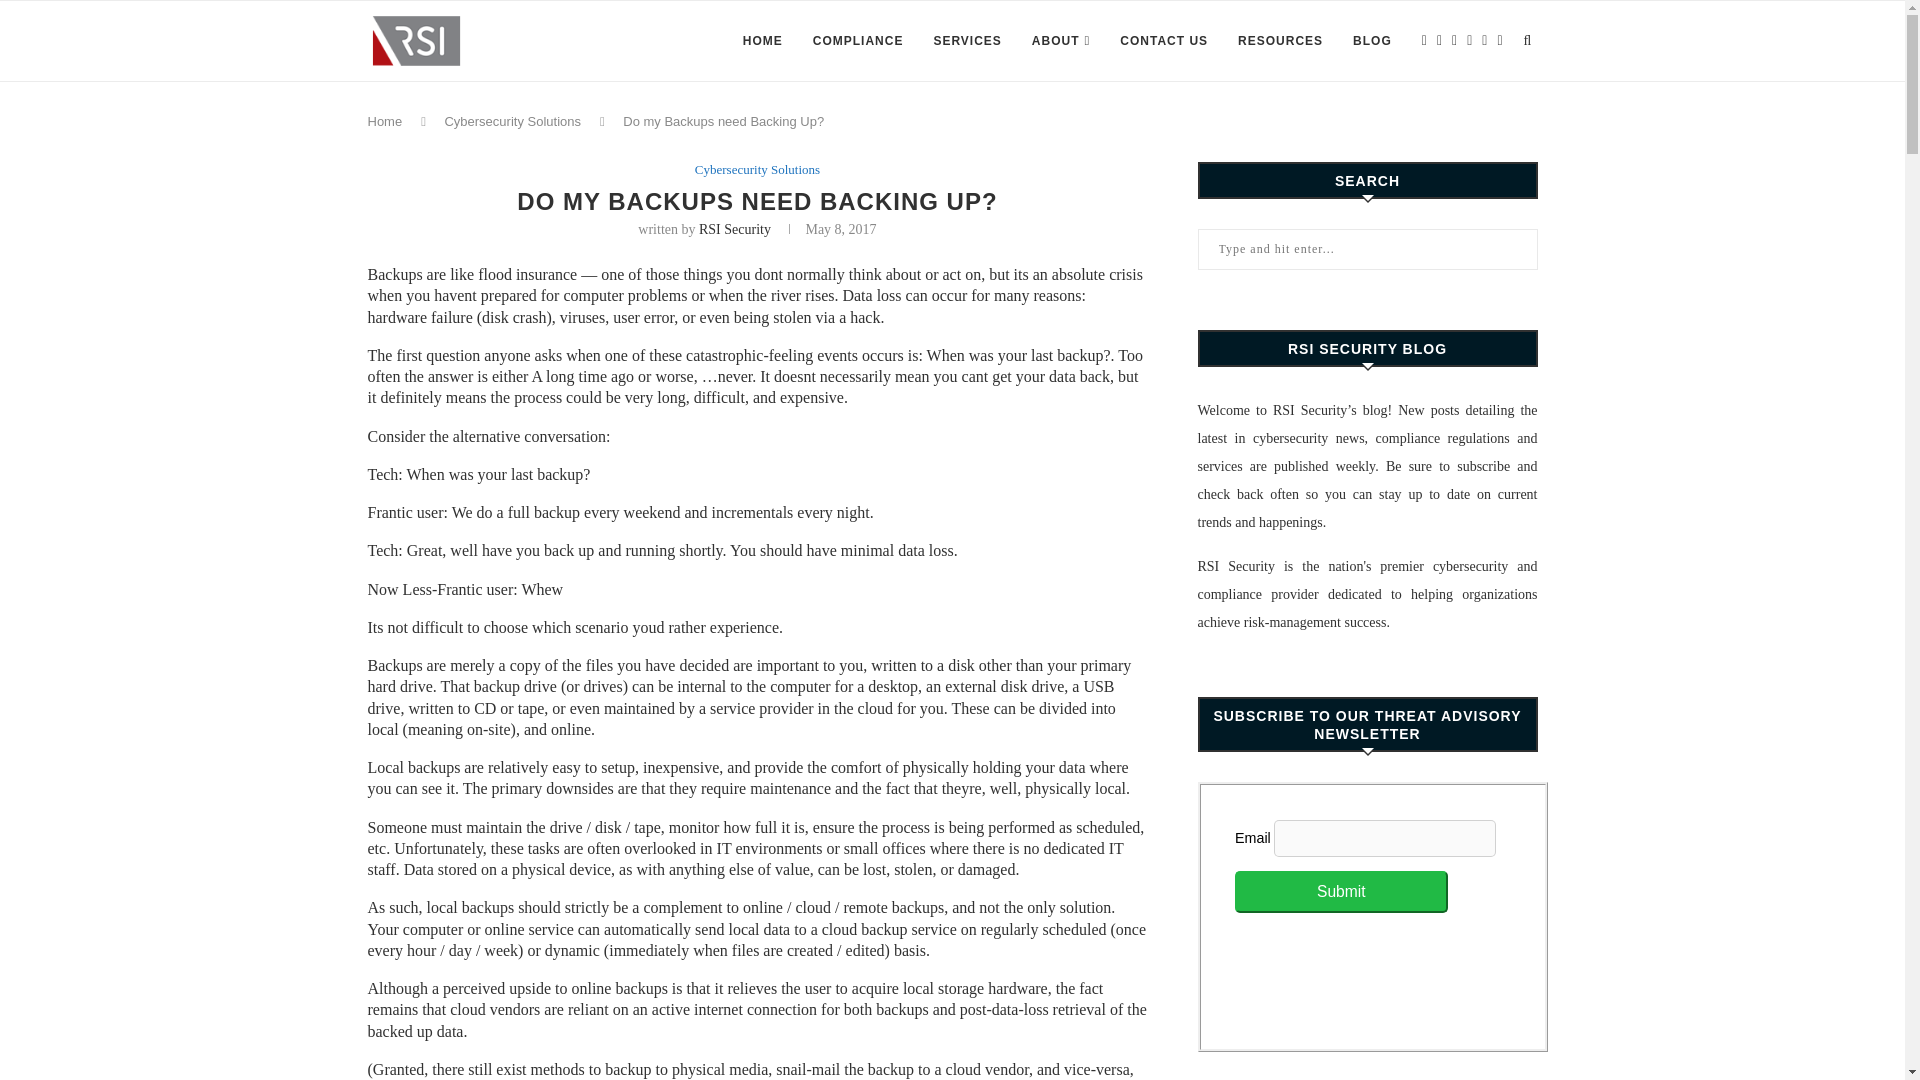  What do you see at coordinates (858, 41) in the screenshot?
I see `COMPLIANCE` at bounding box center [858, 41].